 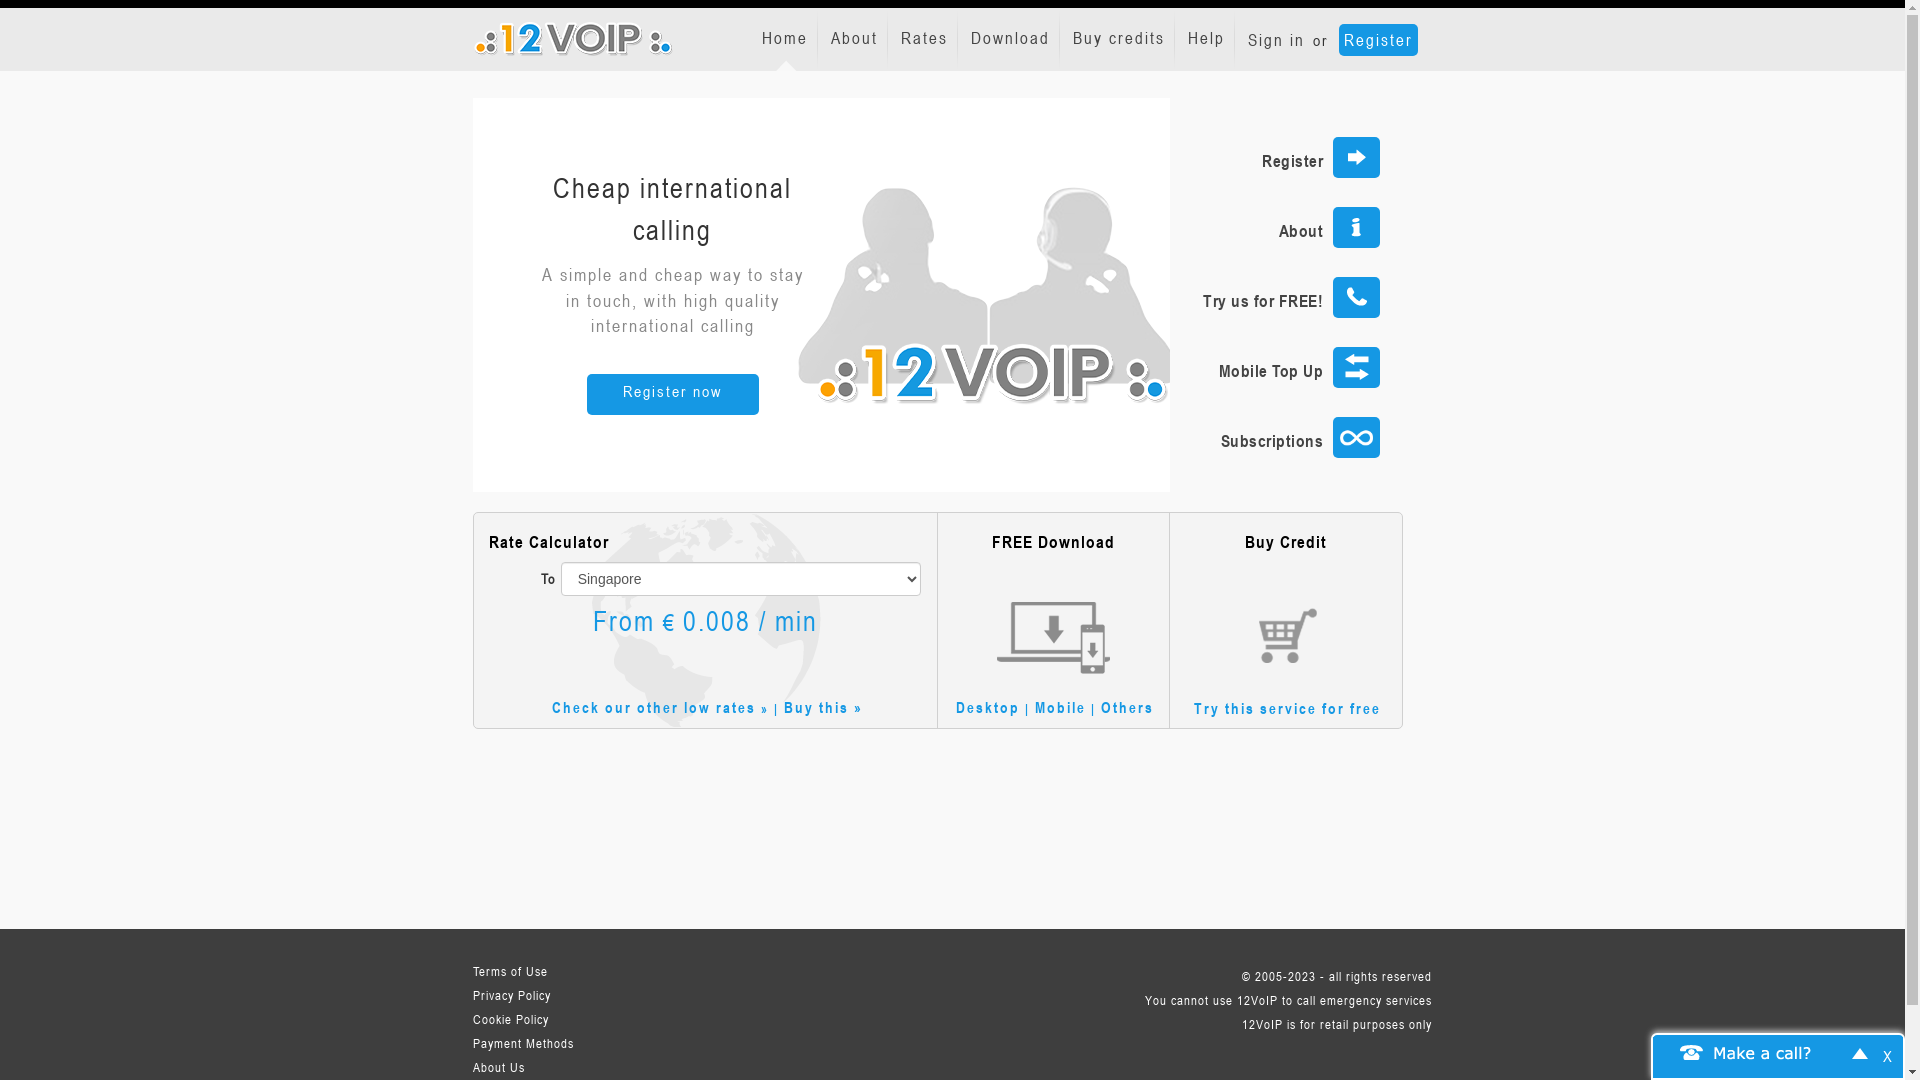 I want to click on Help, so click(x=1208, y=40).